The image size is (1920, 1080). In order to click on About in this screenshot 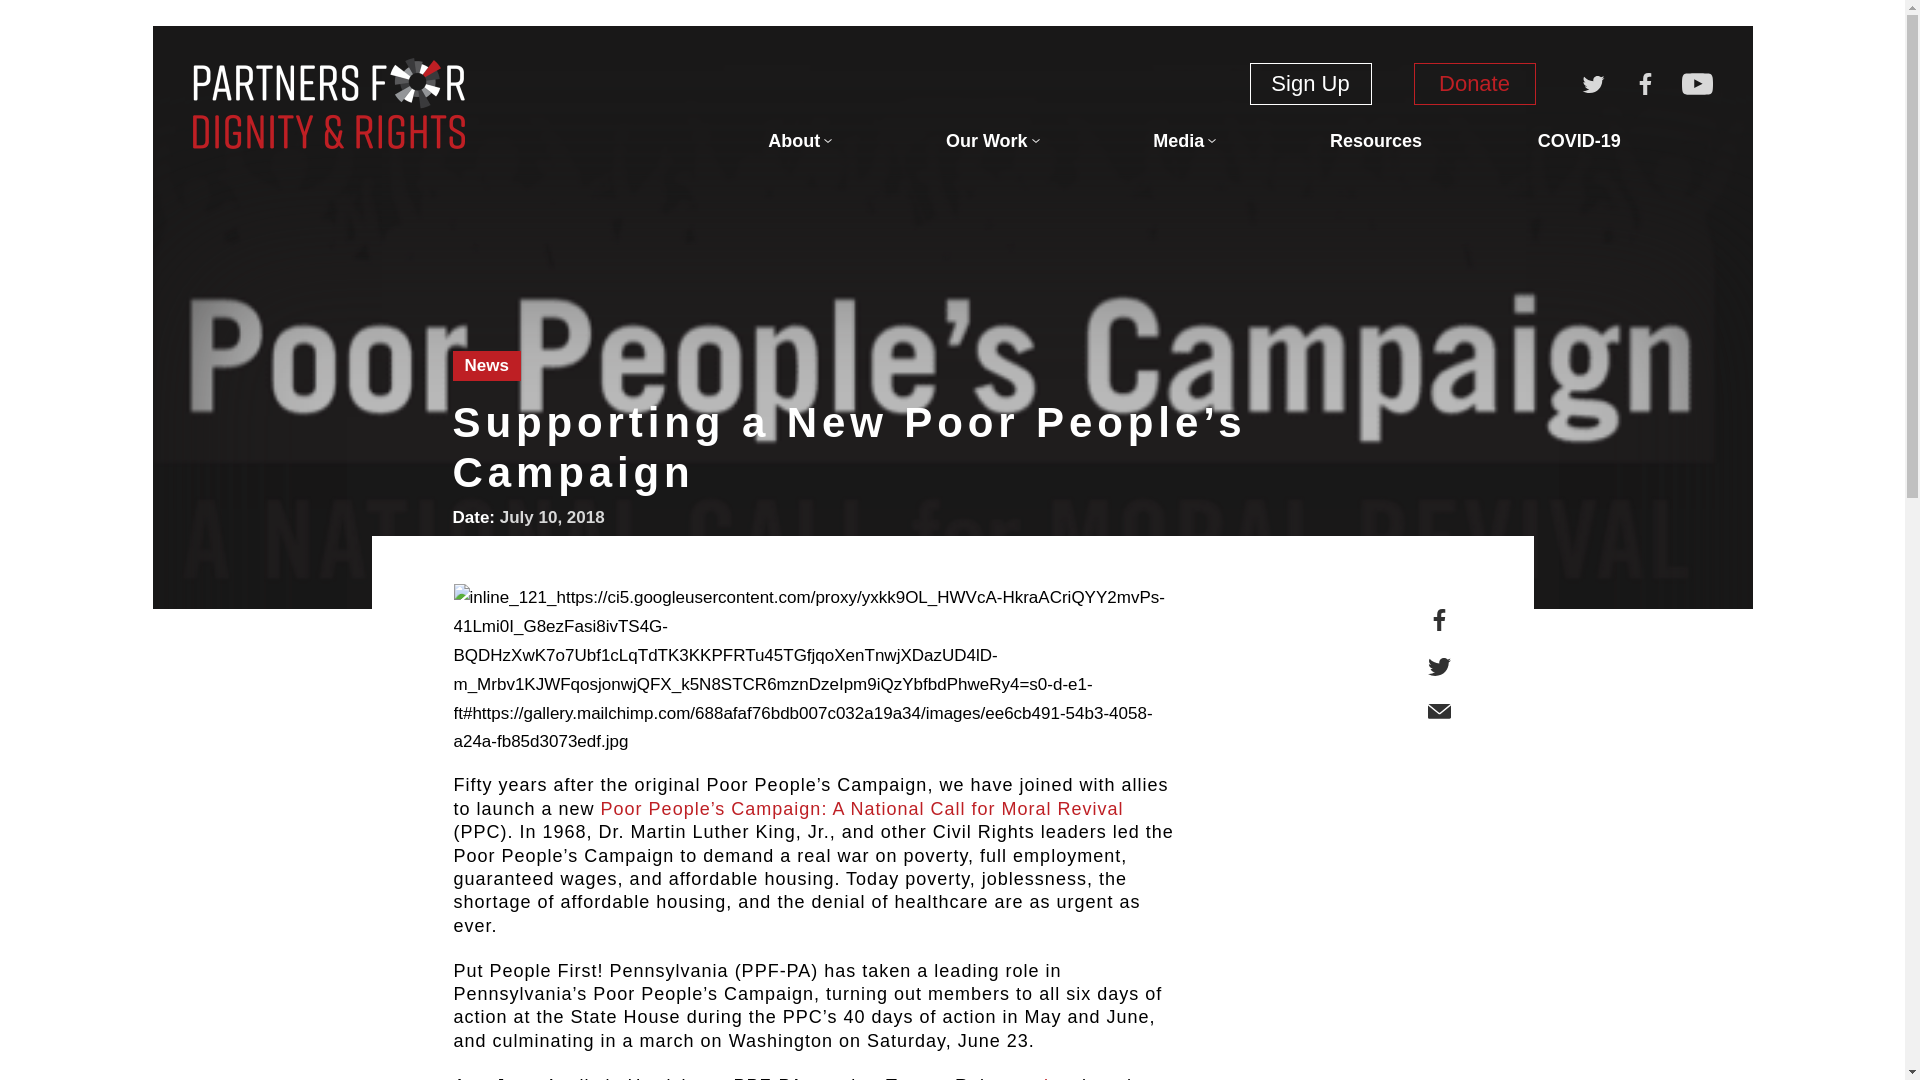, I will do `click(798, 140)`.